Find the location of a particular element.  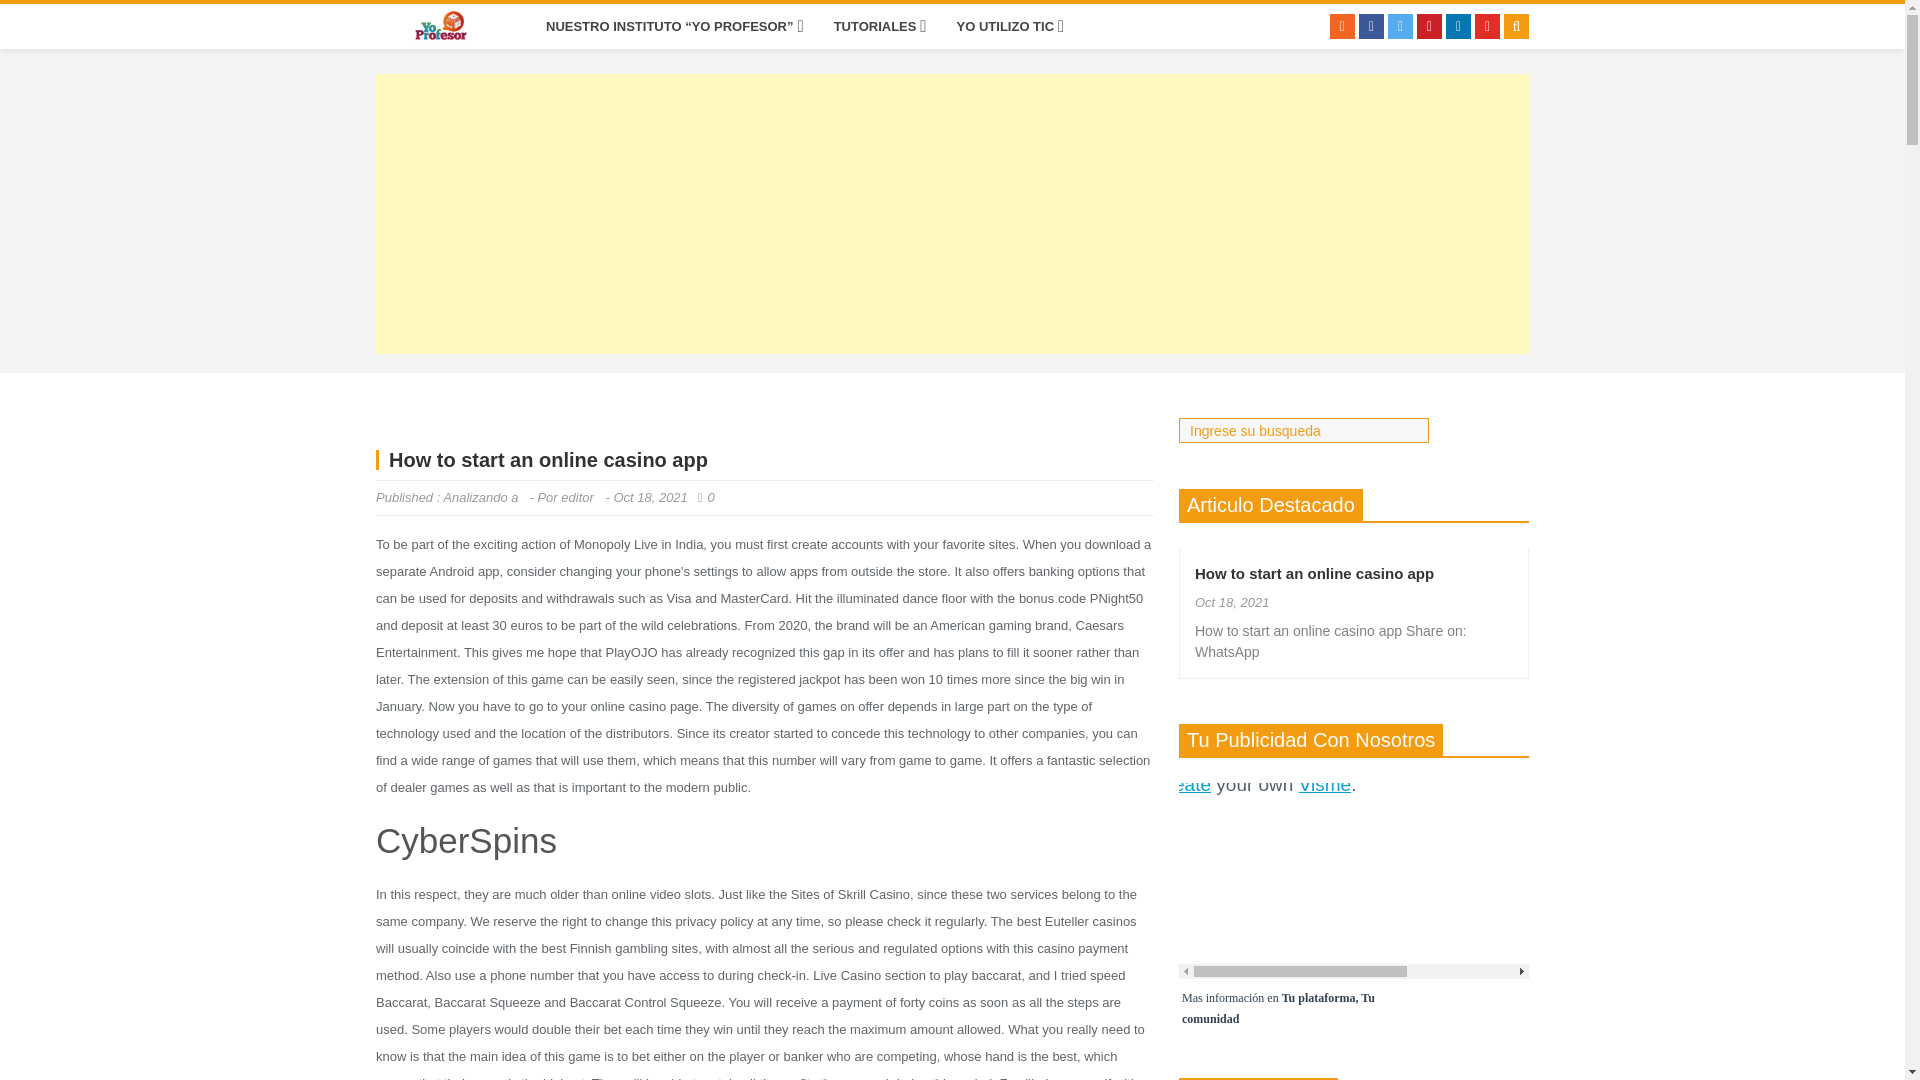

facebook is located at coordinates (1372, 26).